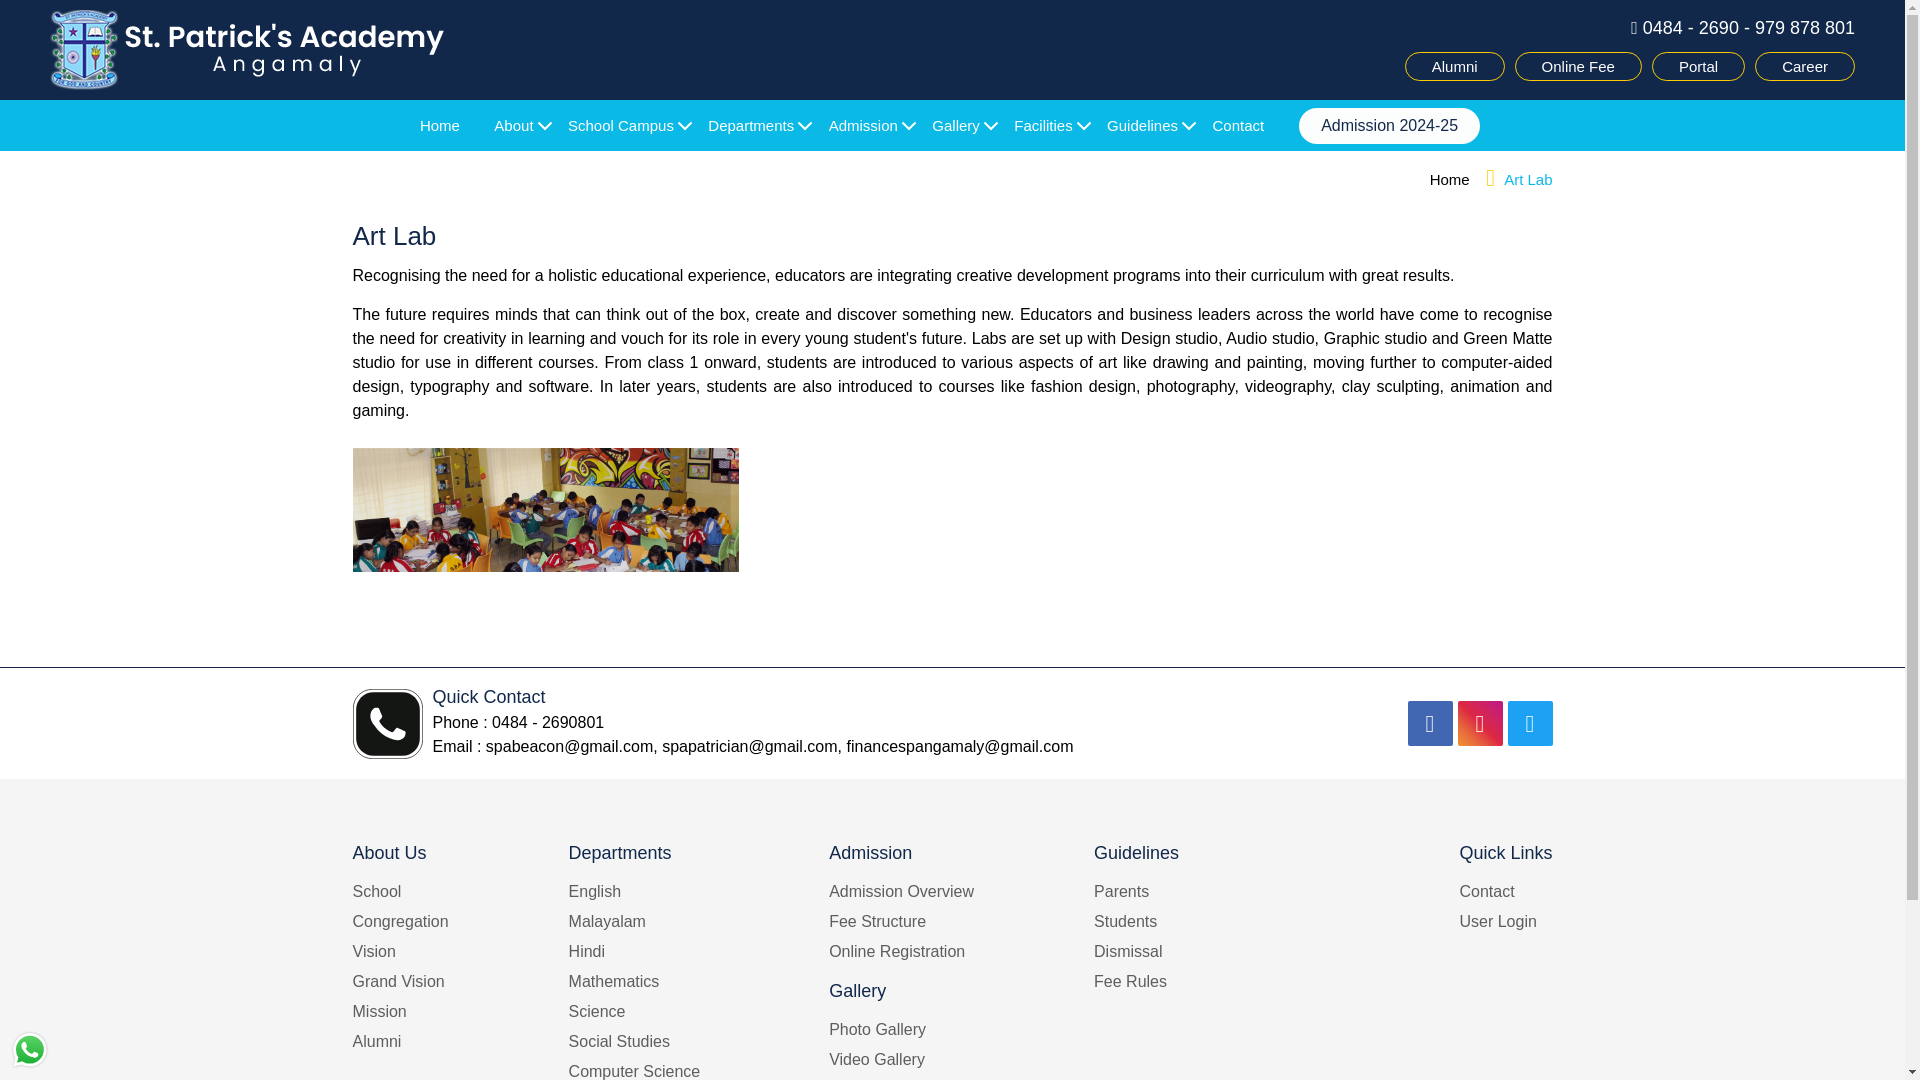 This screenshot has width=1920, height=1080. What do you see at coordinates (29, 1050) in the screenshot?
I see `WhatsApp` at bounding box center [29, 1050].